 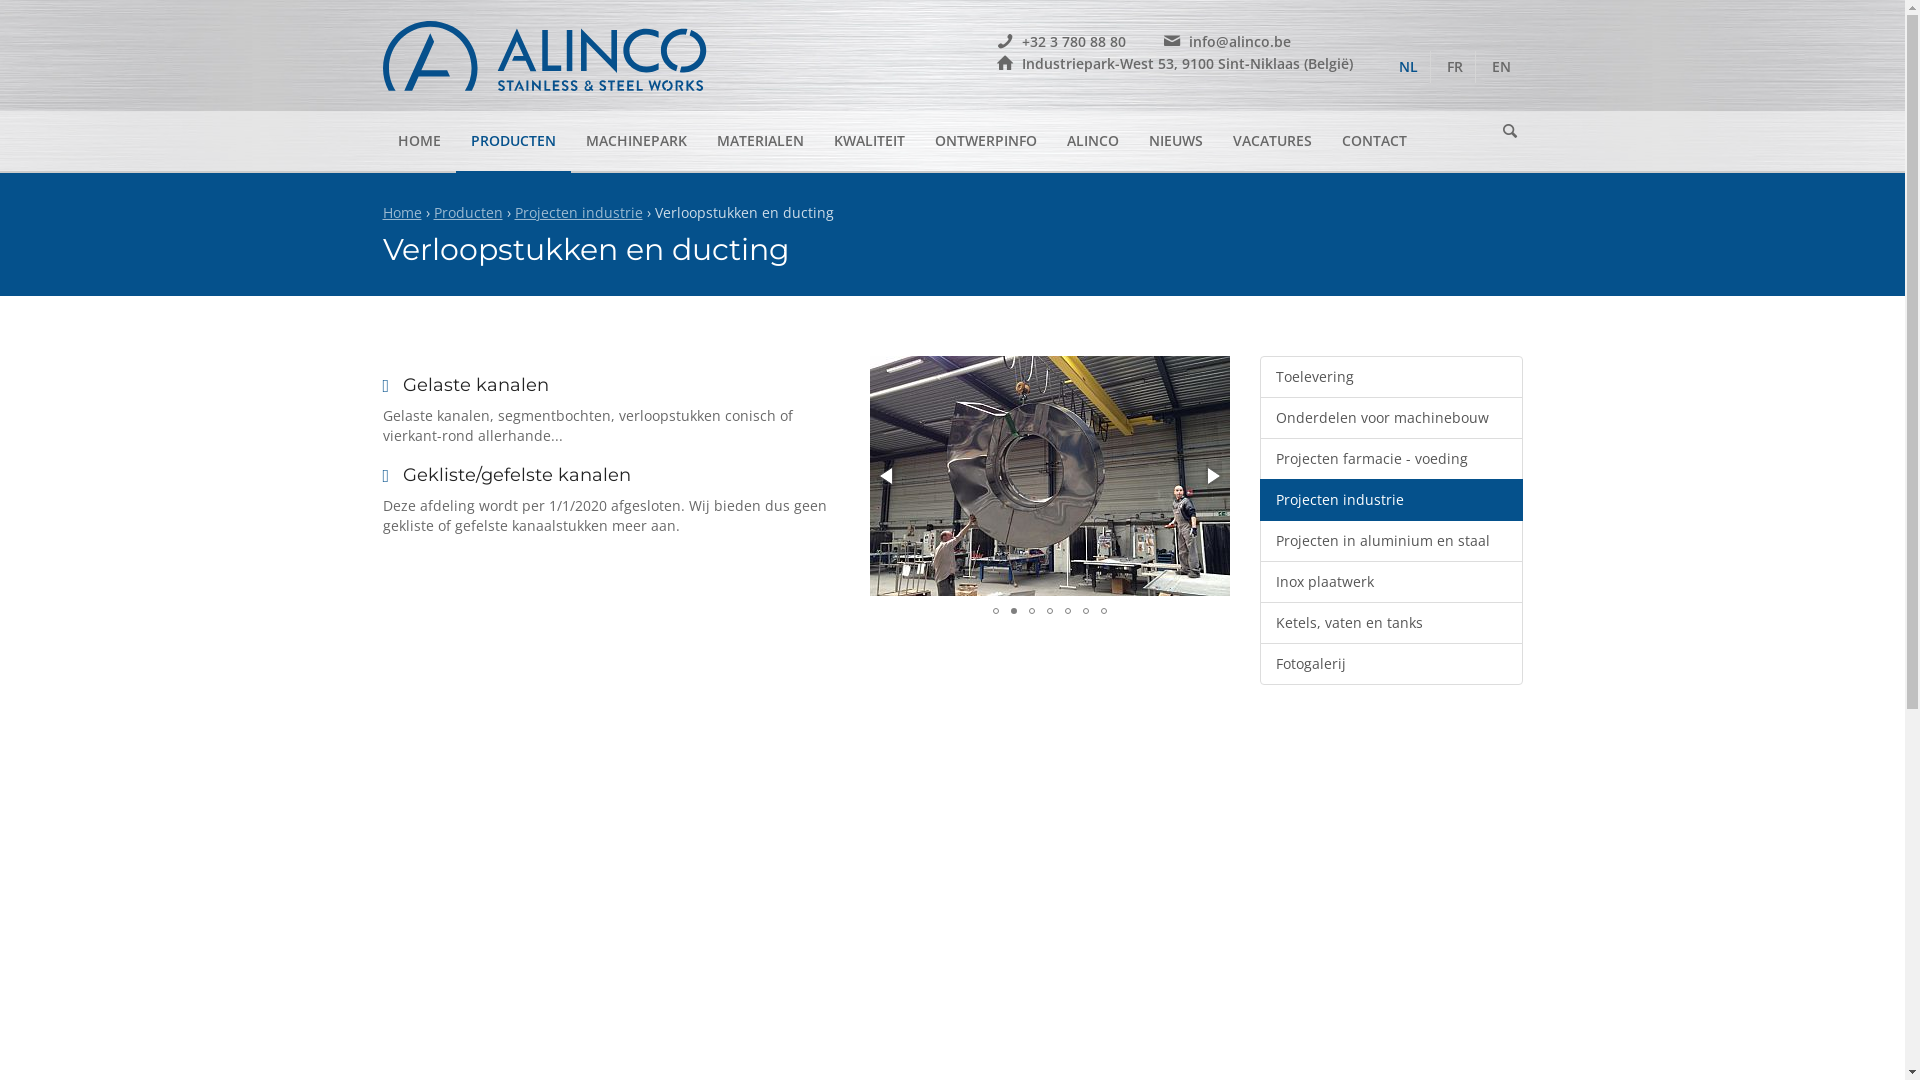 I want to click on VACATURES, so click(x=1272, y=141).